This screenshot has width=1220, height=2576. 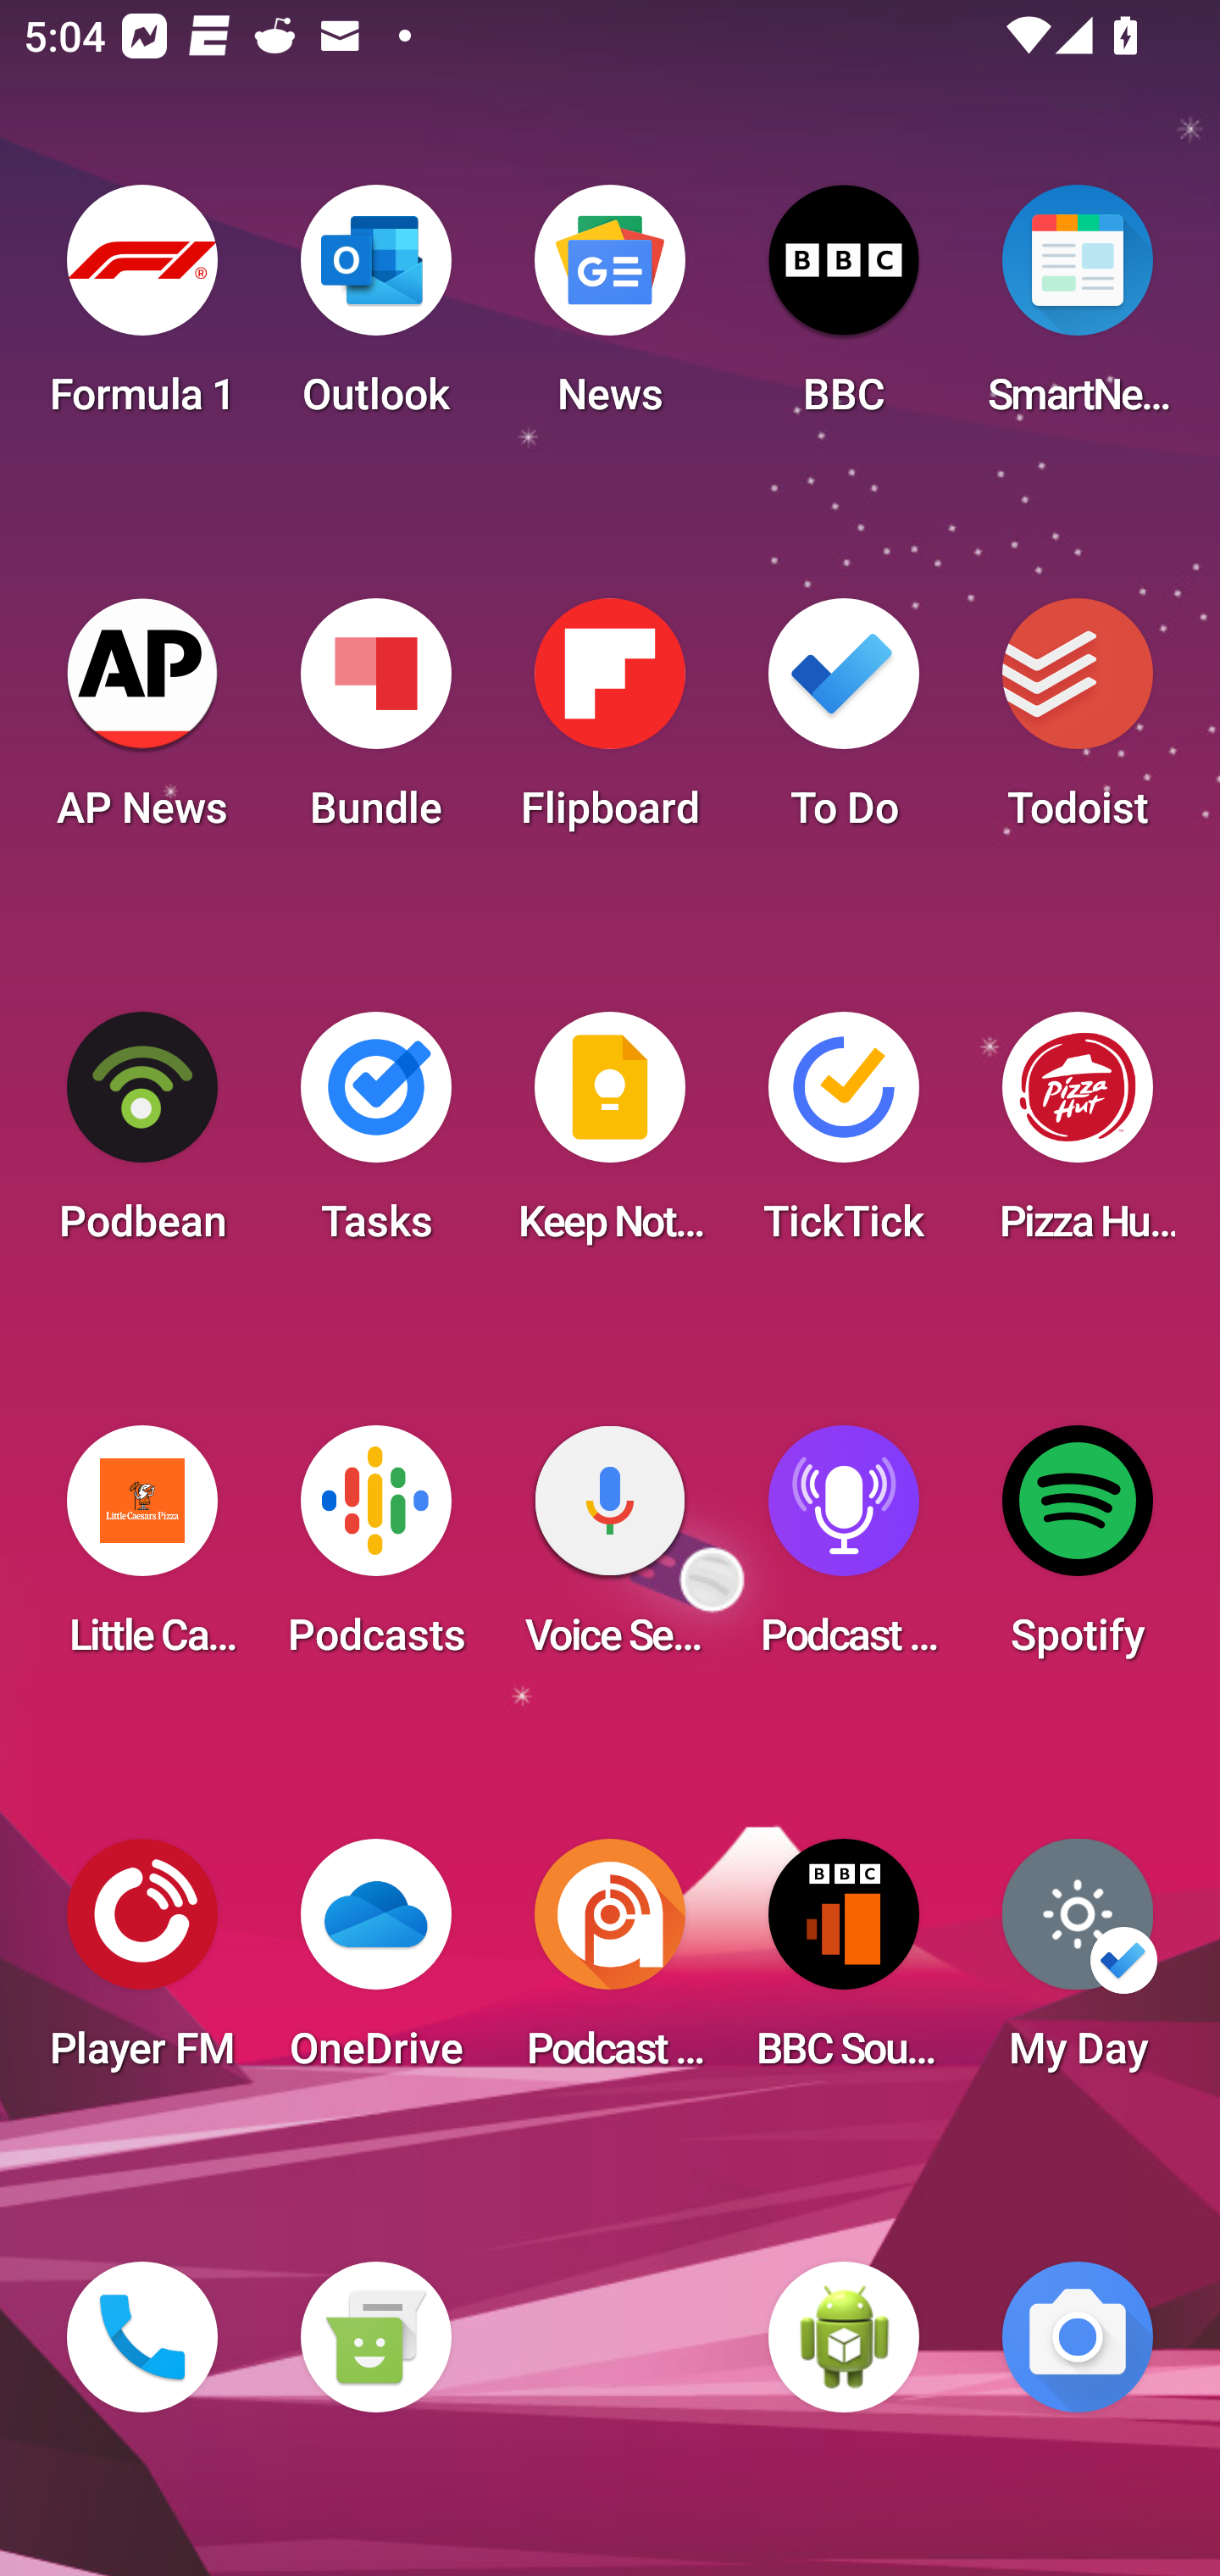 What do you see at coordinates (375, 1551) in the screenshot?
I see `Podcasts` at bounding box center [375, 1551].